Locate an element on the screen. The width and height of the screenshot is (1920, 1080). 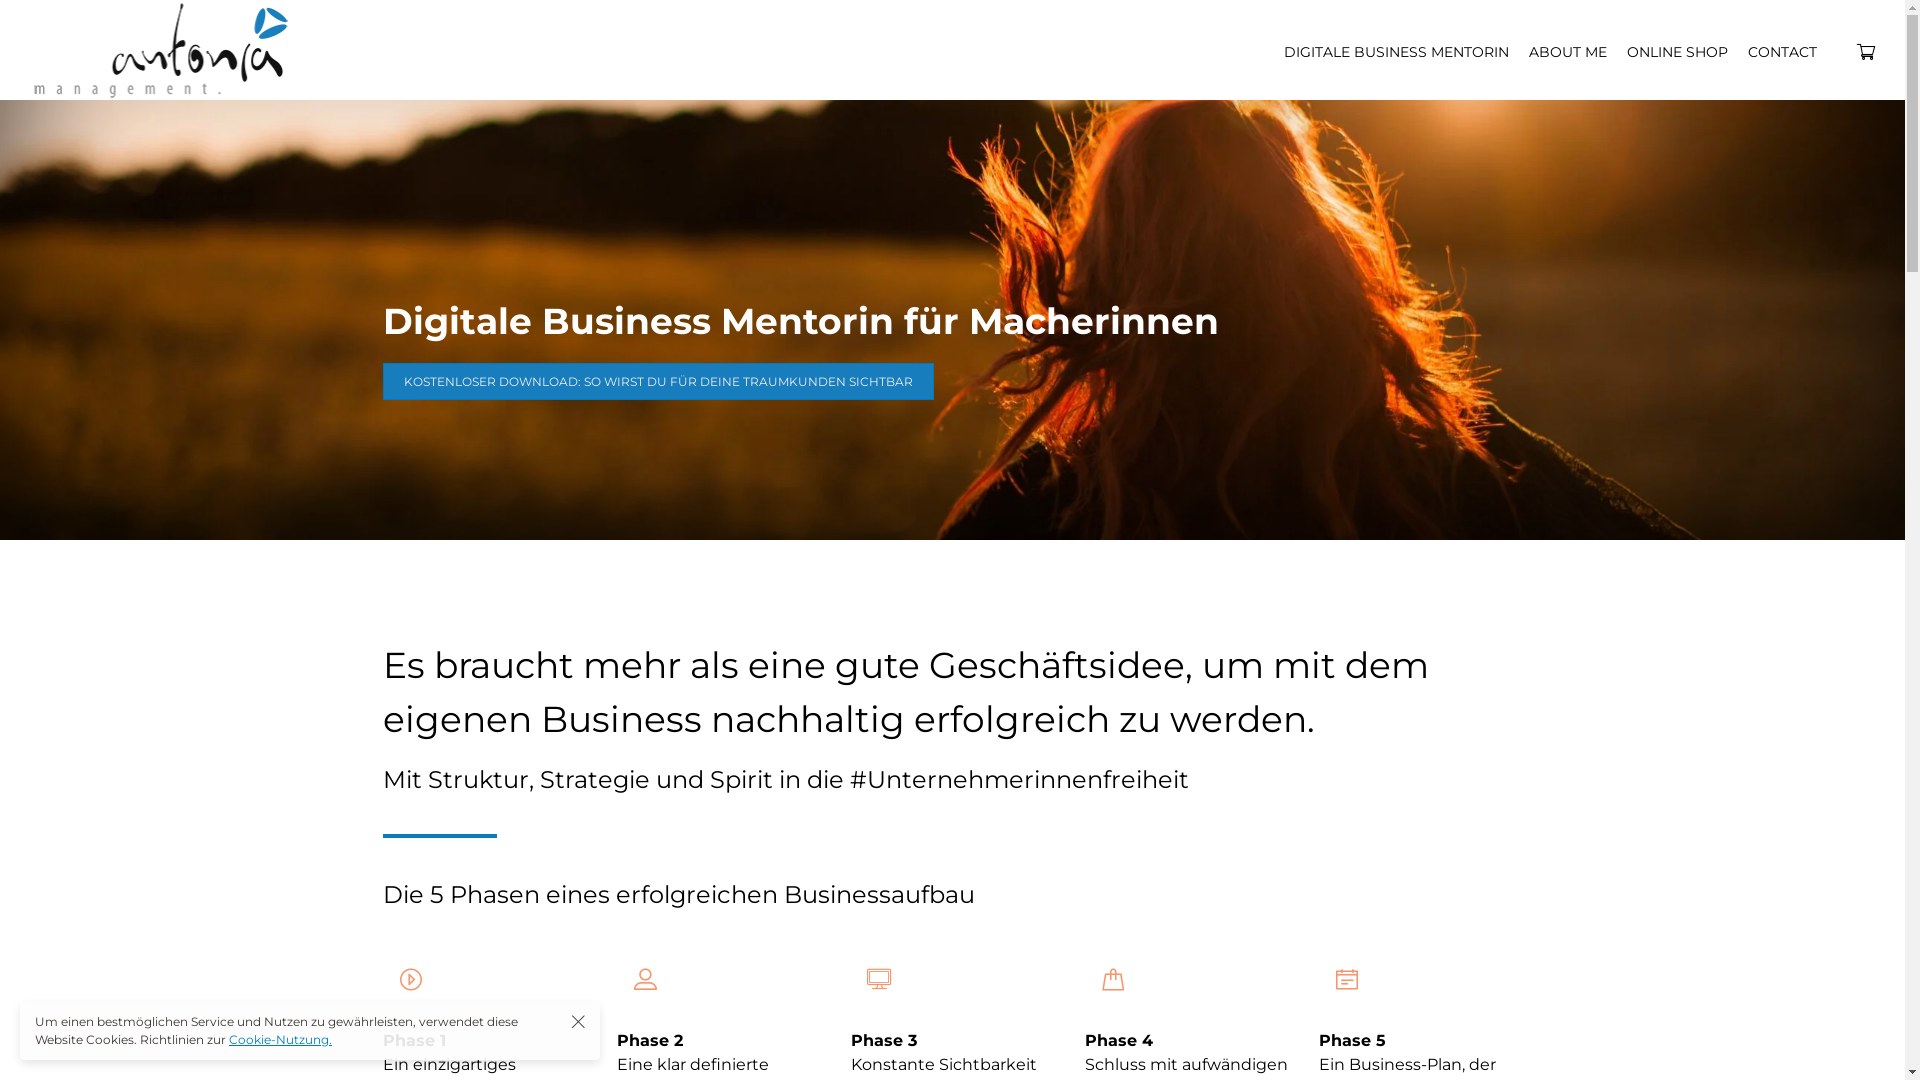
Cookie-Nutzung. is located at coordinates (280, 1040).